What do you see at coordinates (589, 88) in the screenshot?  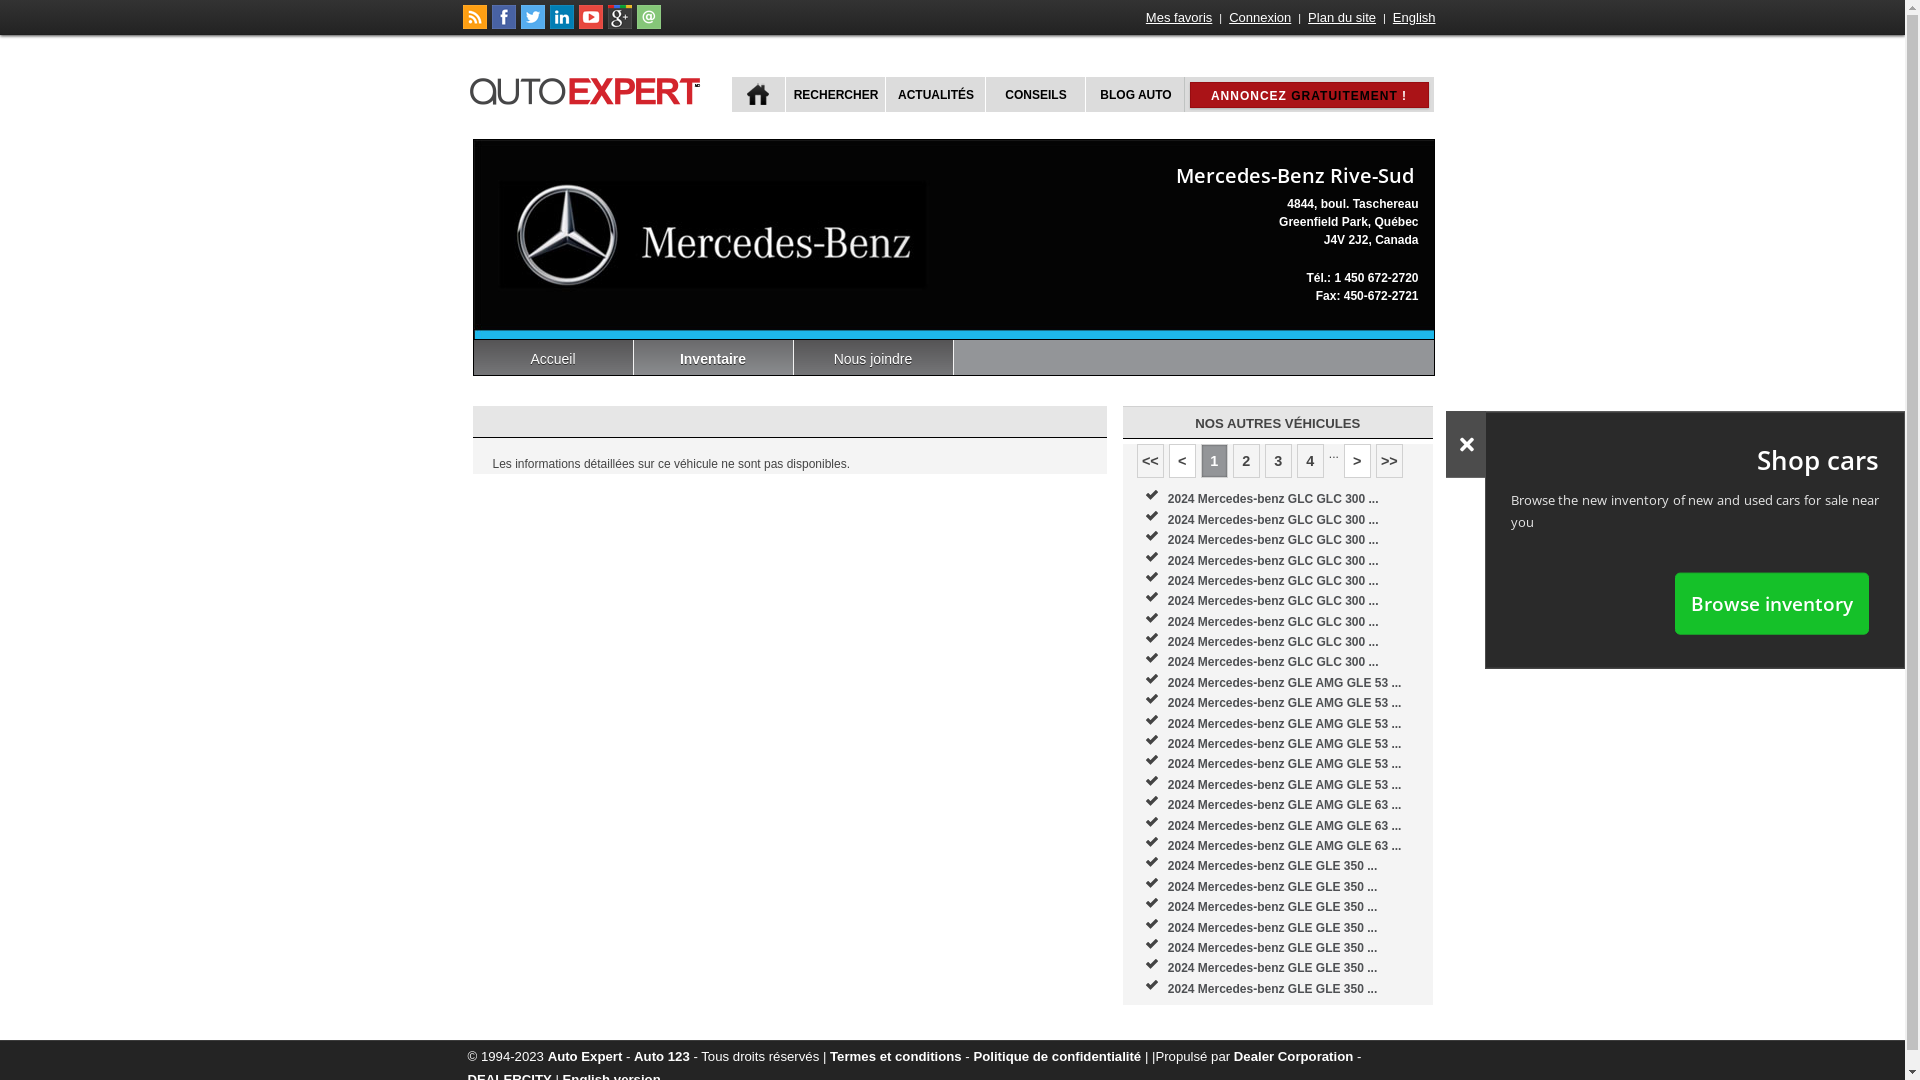 I see `autoExpert.ca` at bounding box center [589, 88].